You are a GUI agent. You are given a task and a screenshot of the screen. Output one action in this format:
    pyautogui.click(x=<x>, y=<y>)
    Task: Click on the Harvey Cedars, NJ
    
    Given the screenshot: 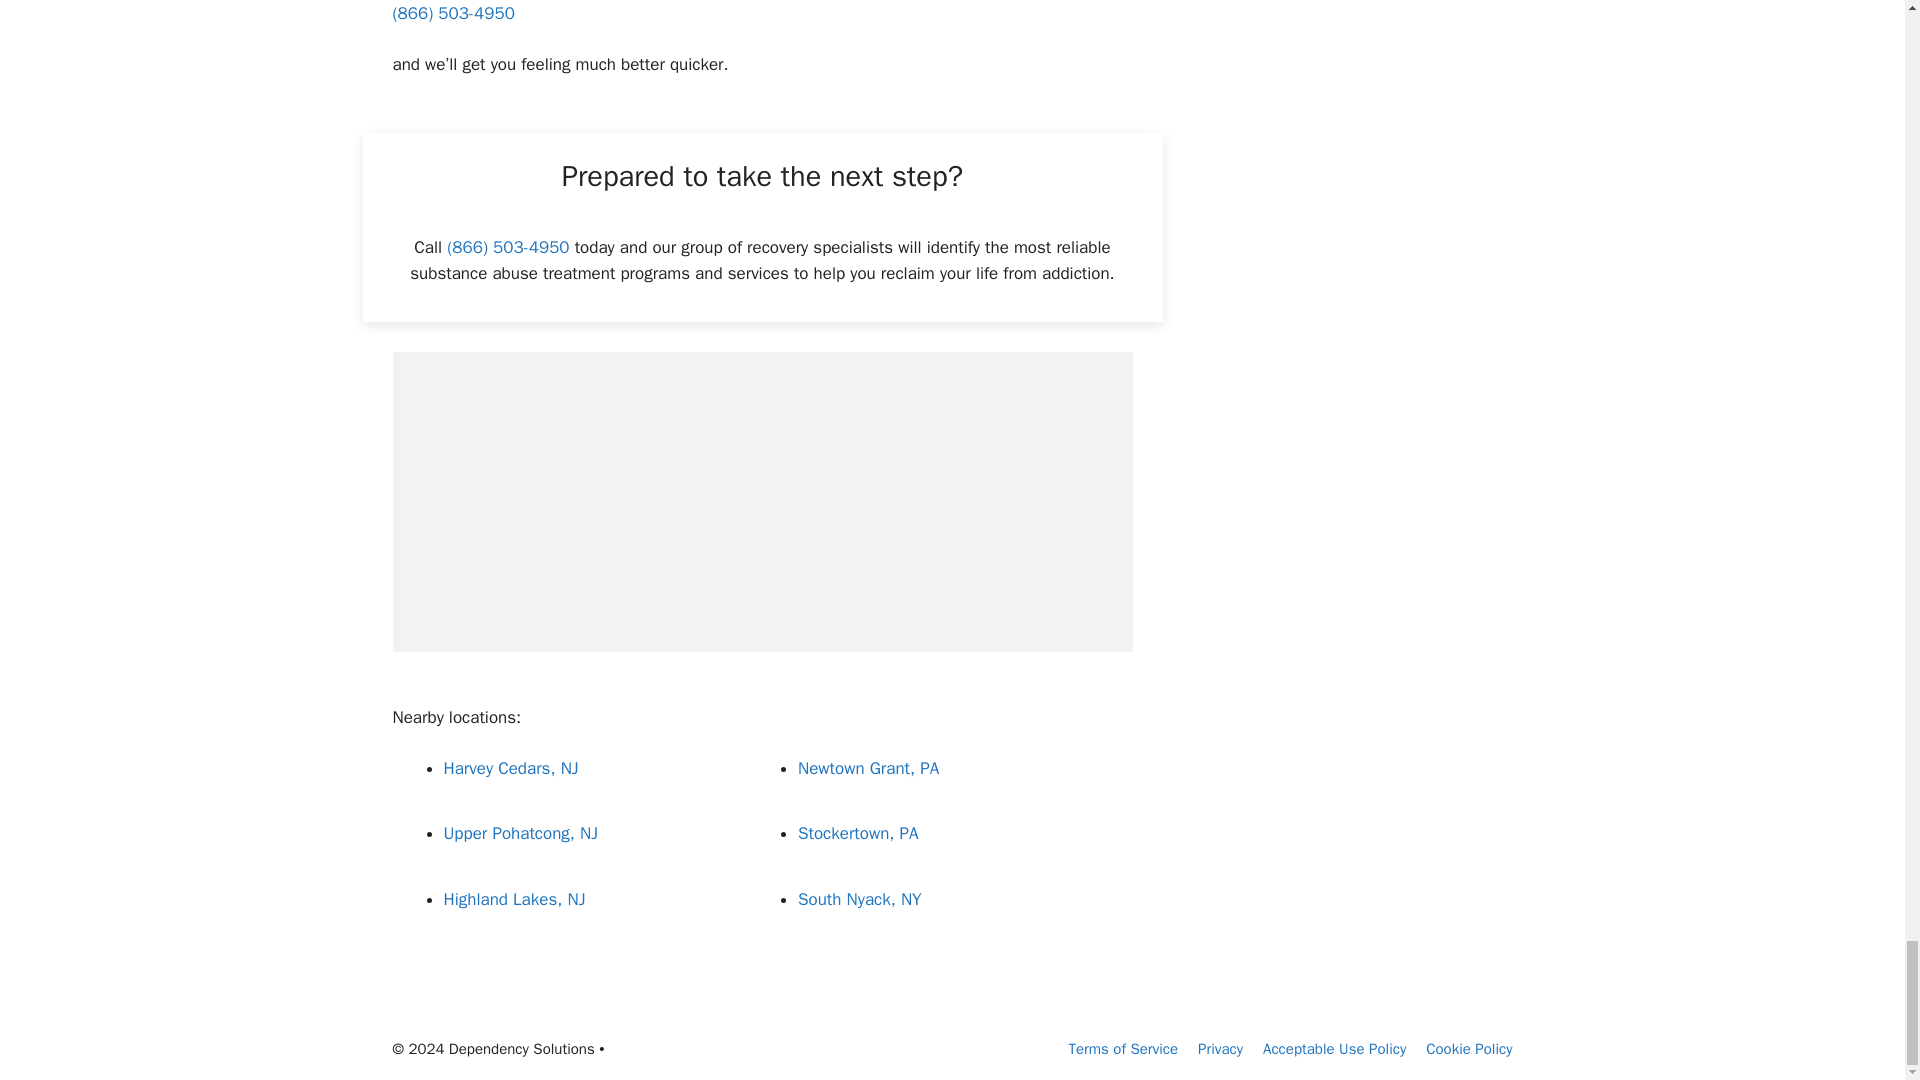 What is the action you would take?
    pyautogui.click(x=511, y=768)
    